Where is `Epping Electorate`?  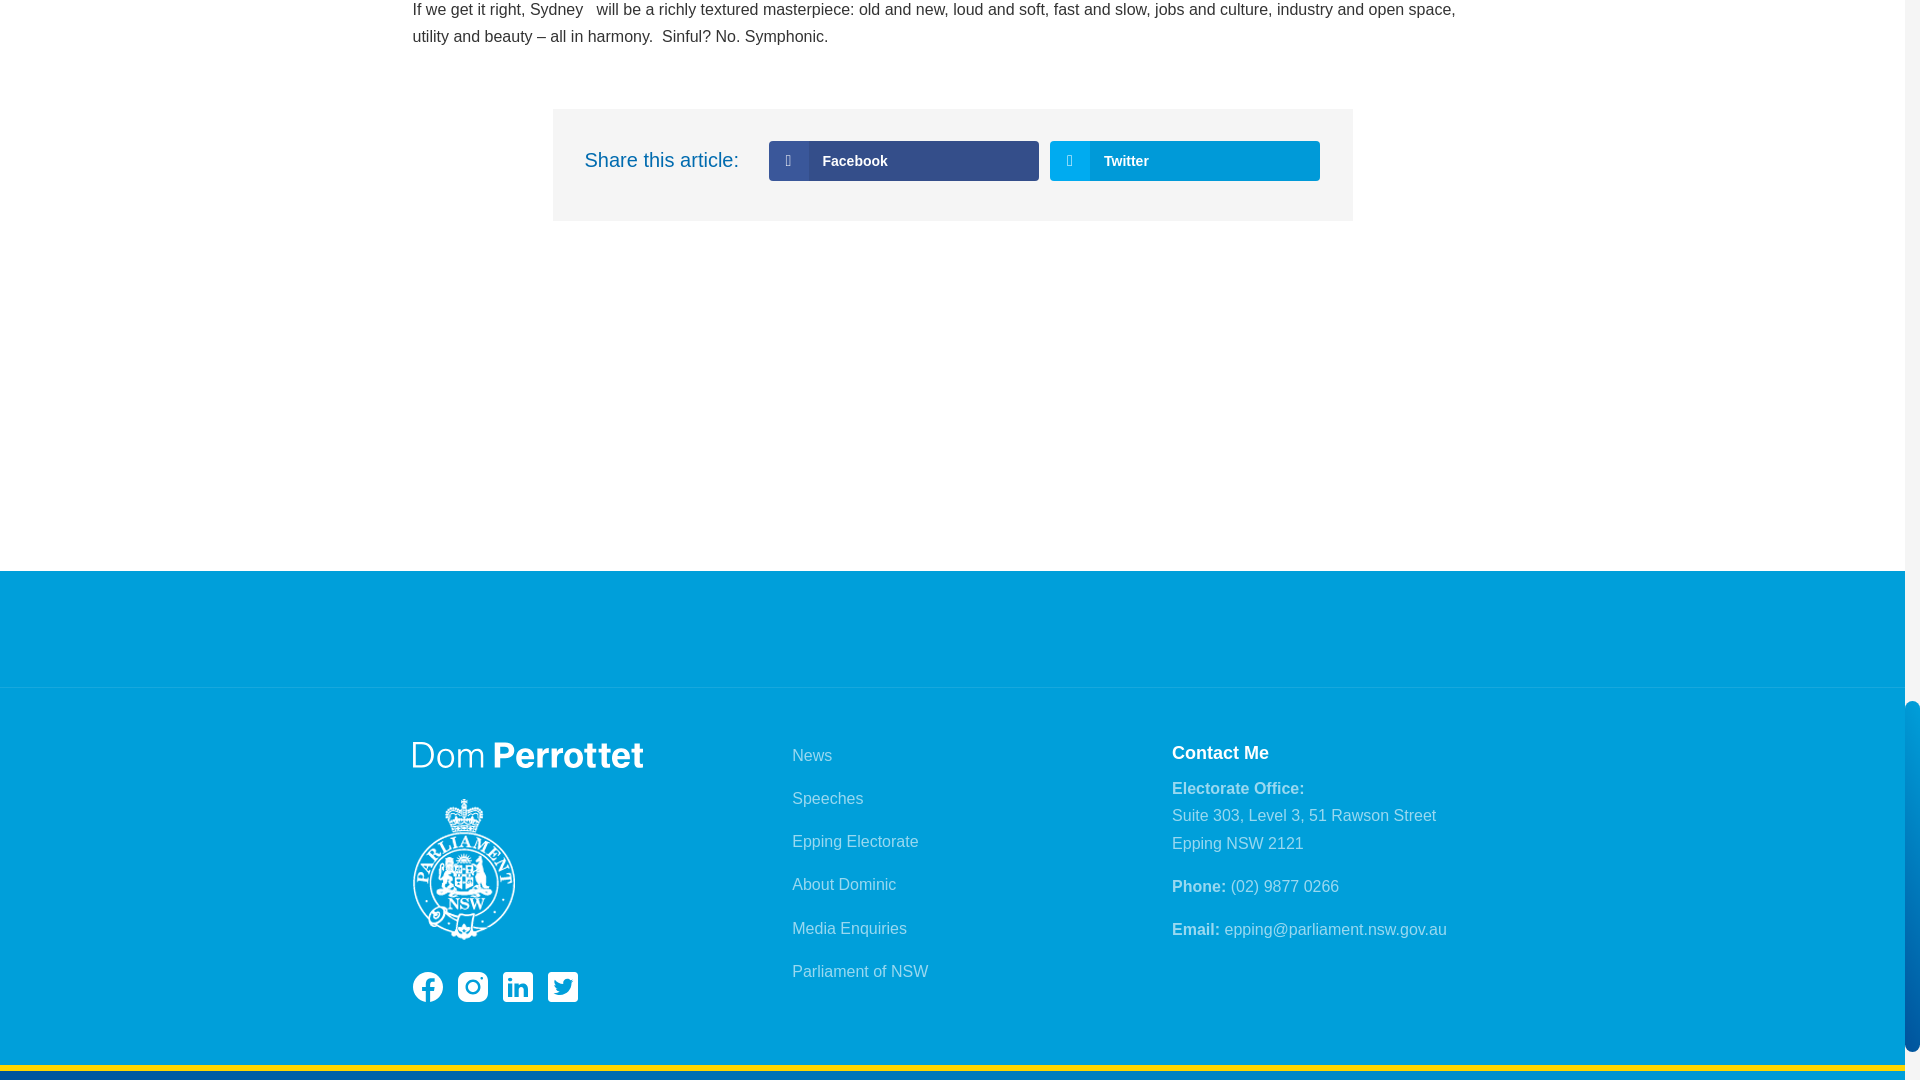 Epping Electorate is located at coordinates (854, 840).